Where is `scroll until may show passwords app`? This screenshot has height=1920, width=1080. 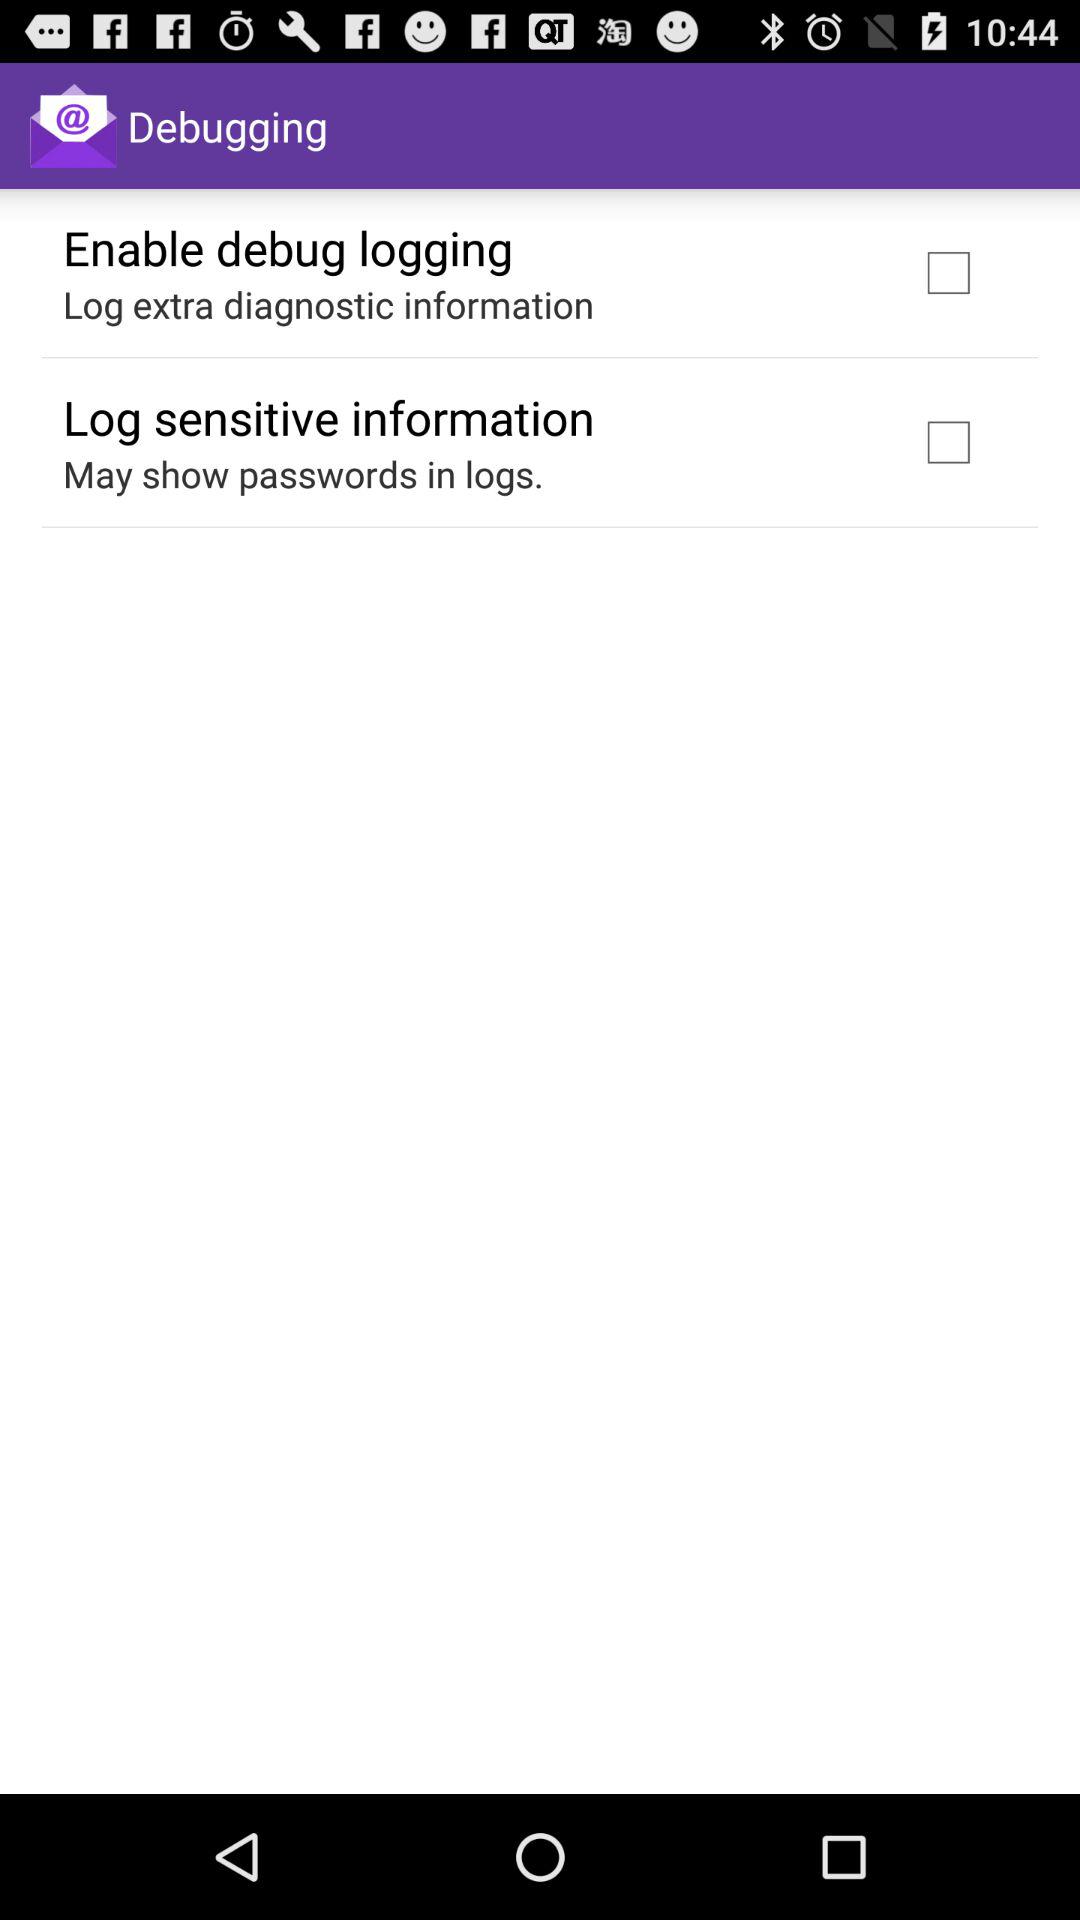
scroll until may show passwords app is located at coordinates (303, 474).